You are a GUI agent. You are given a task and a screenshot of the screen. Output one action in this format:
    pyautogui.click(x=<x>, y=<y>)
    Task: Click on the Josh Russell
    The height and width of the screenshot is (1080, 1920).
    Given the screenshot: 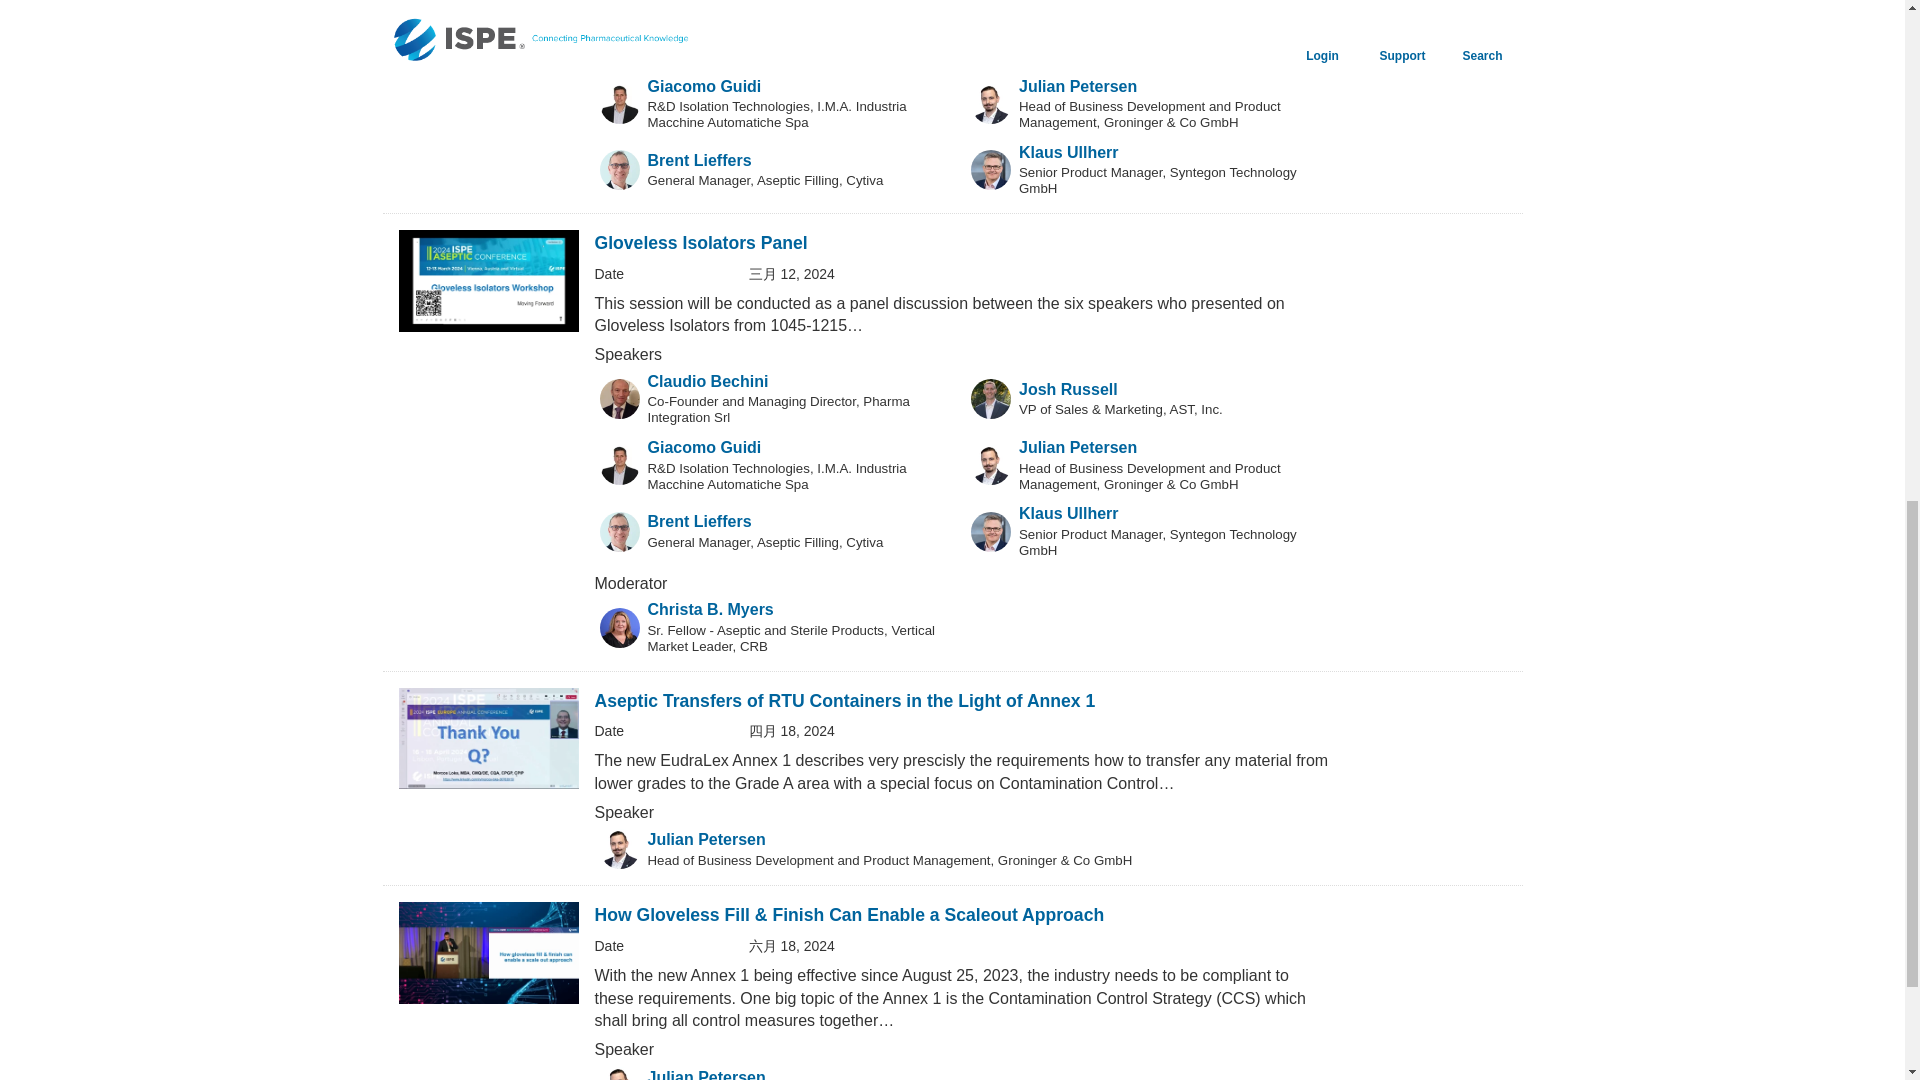 What is the action you would take?
    pyautogui.click(x=1068, y=27)
    